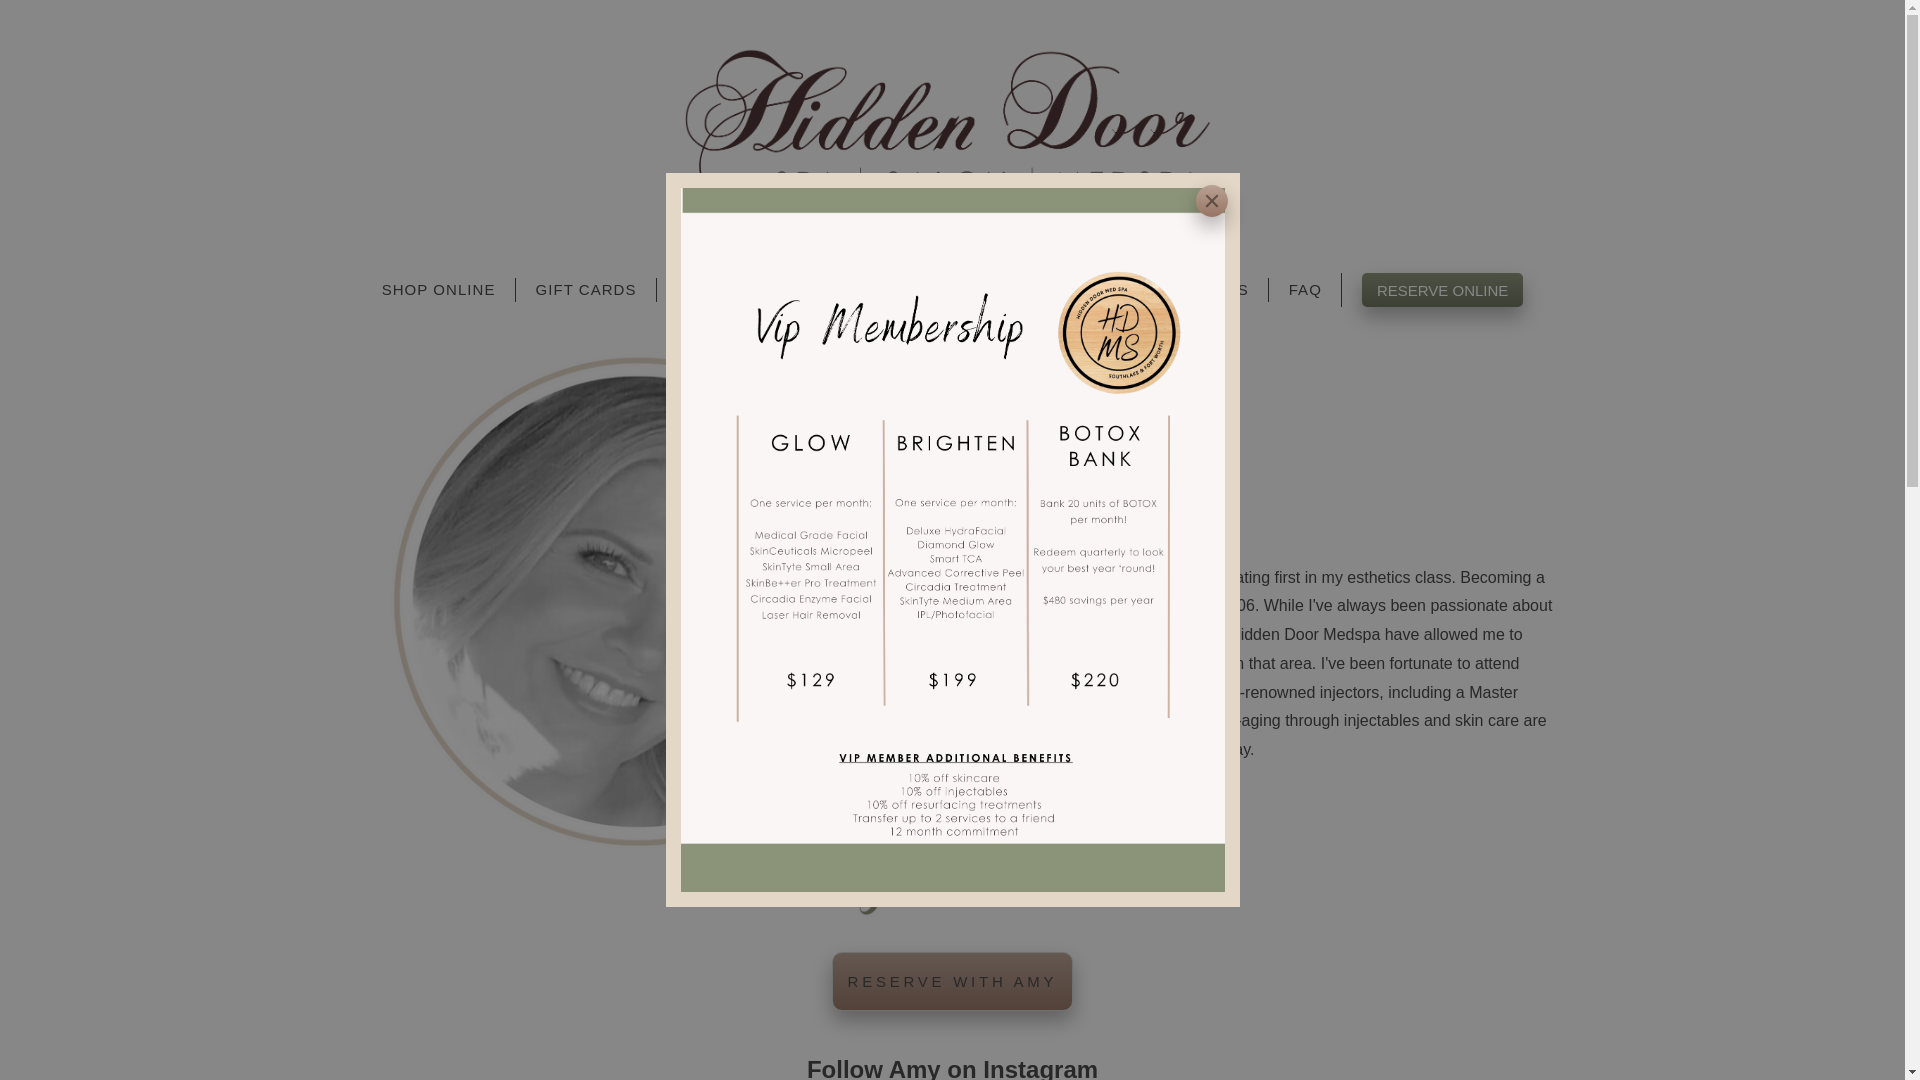 The width and height of the screenshot is (1920, 1080). I want to click on OPENING DOORS, so click(1178, 290).